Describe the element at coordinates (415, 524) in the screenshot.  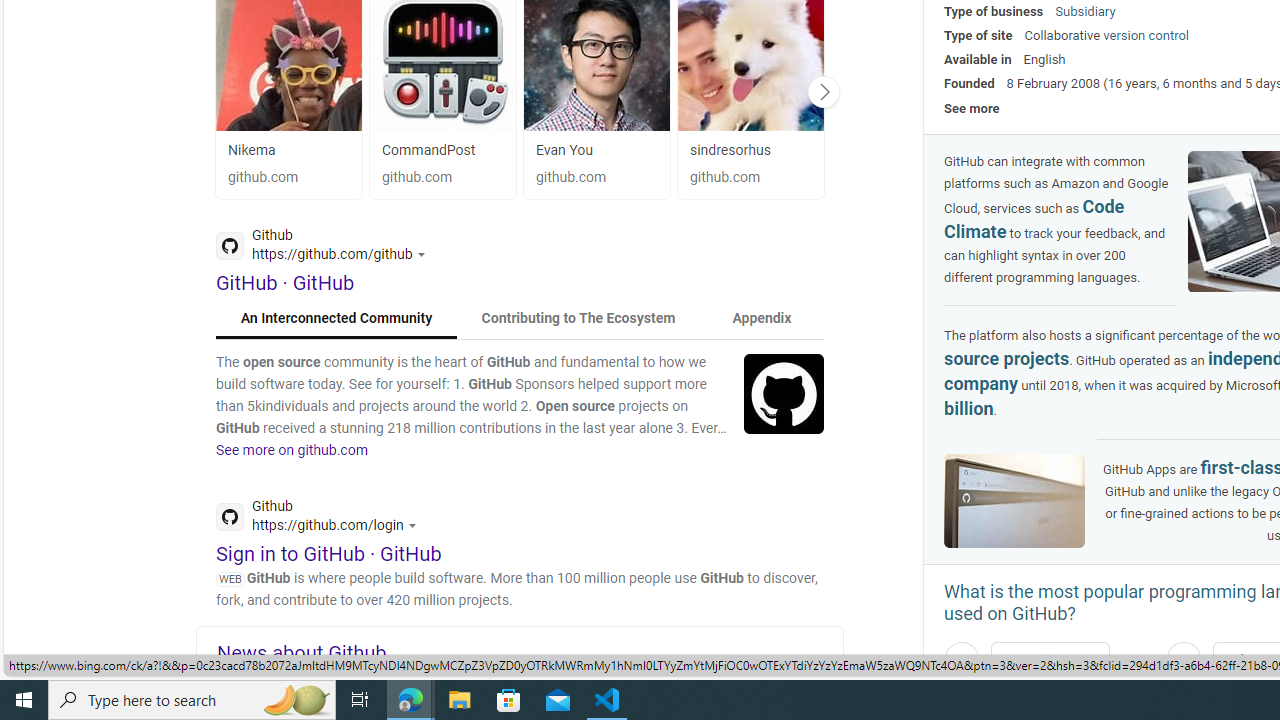
I see `Actions for this site` at that location.